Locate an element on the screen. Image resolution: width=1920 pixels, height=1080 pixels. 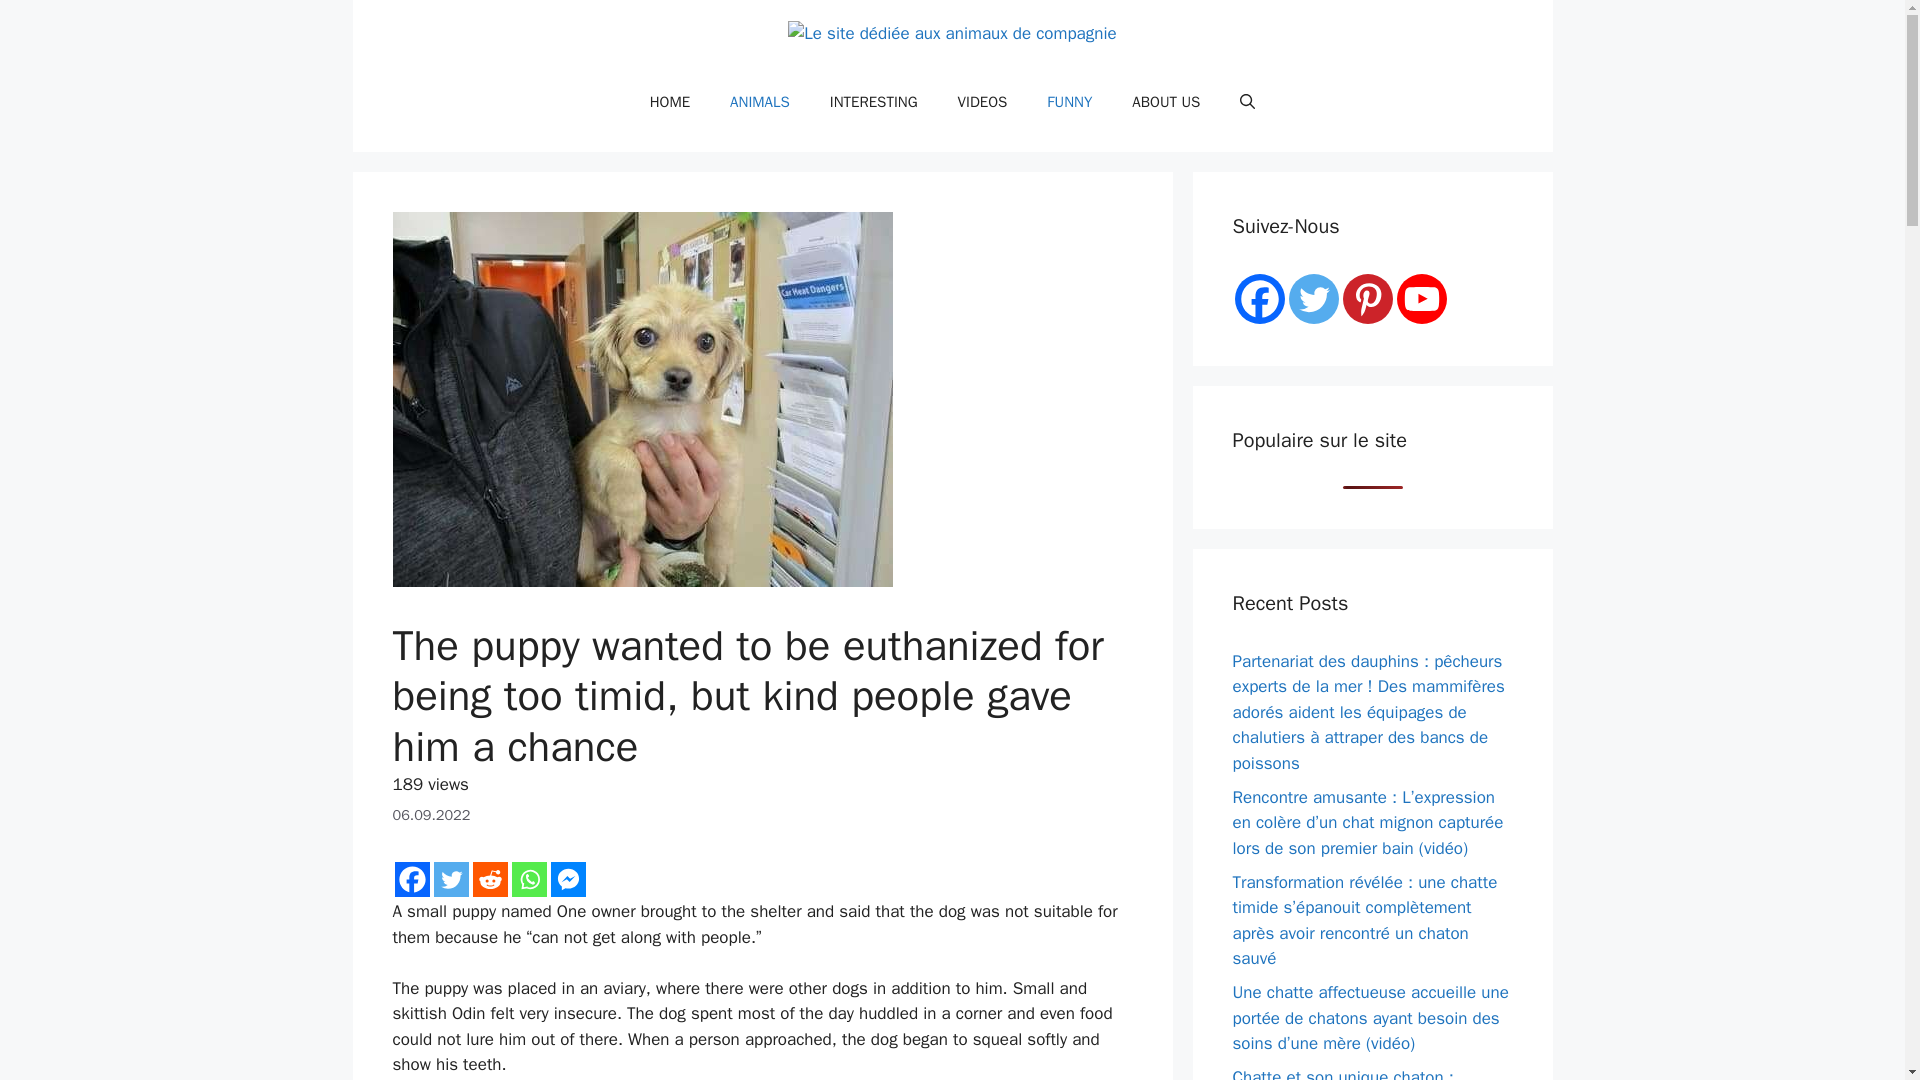
Youtube Channel is located at coordinates (1420, 299).